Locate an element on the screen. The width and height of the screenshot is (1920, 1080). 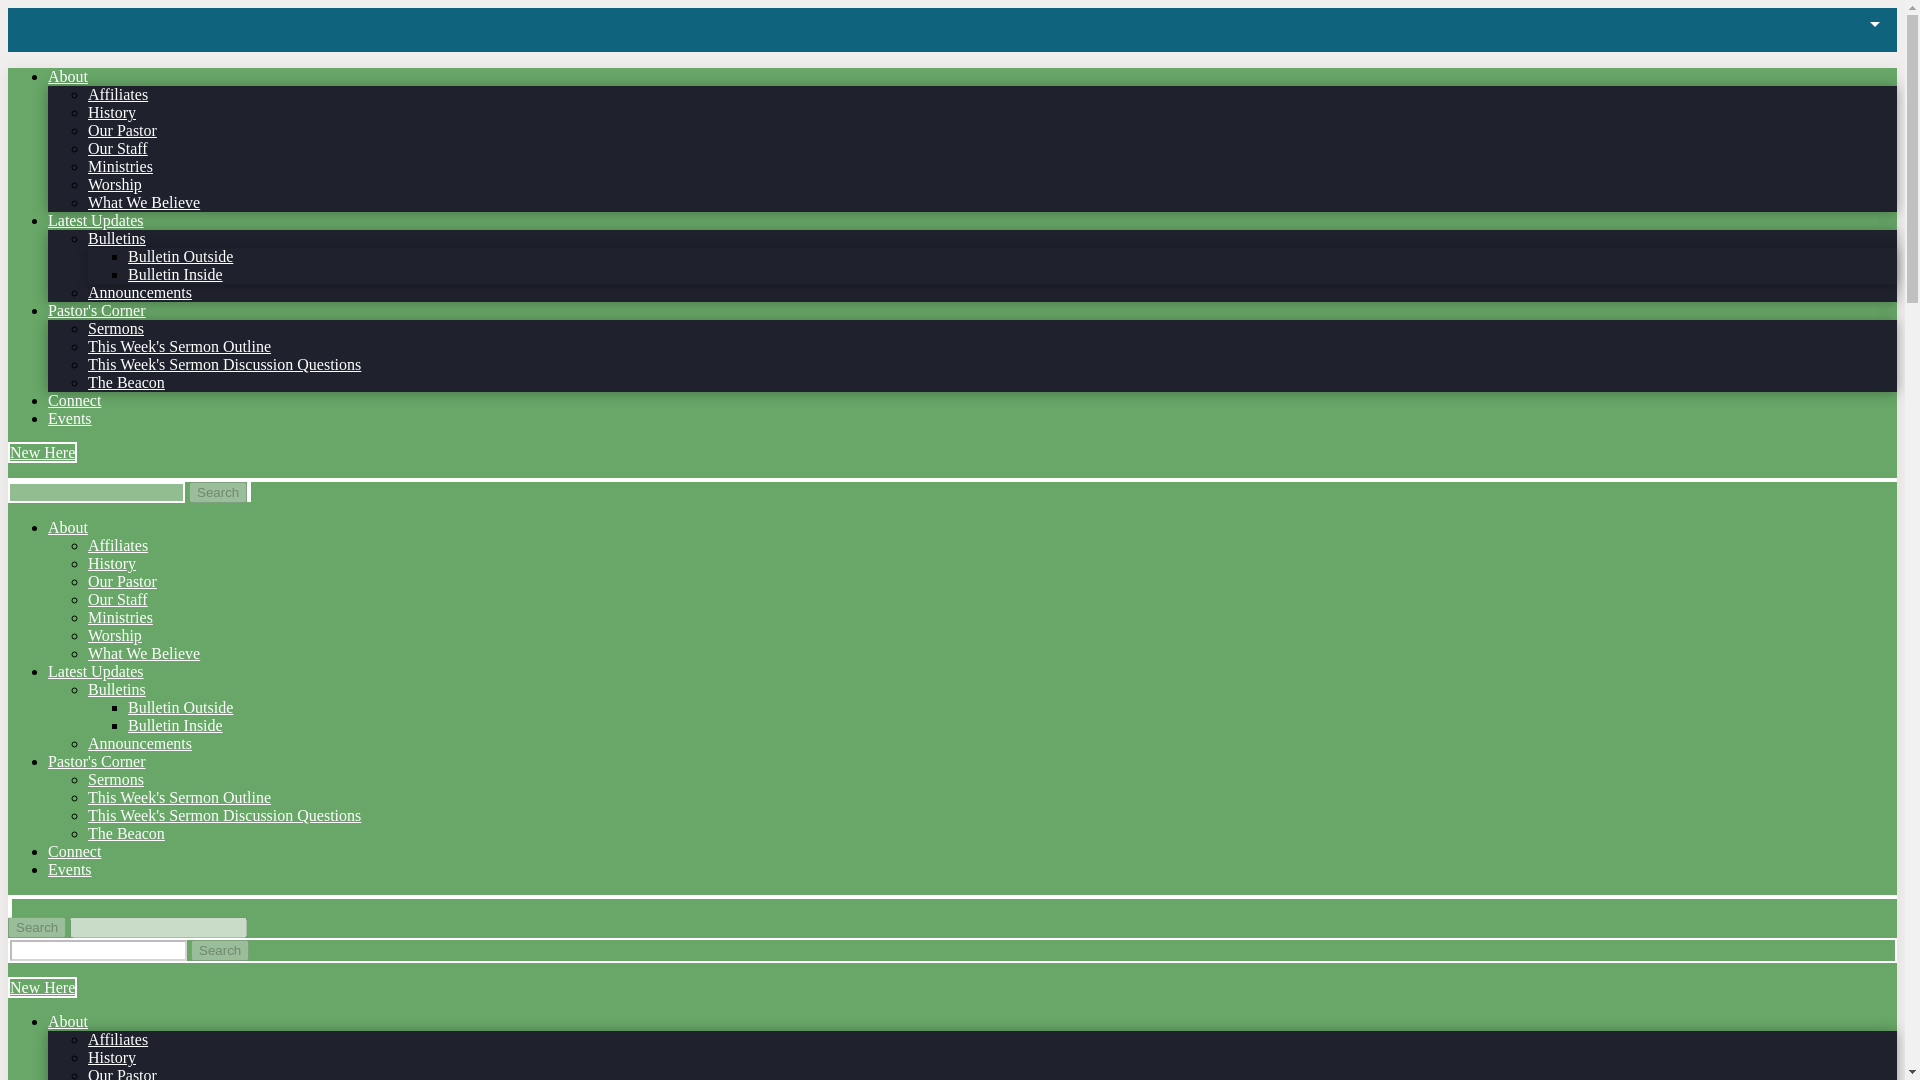
History is located at coordinates (112, 112).